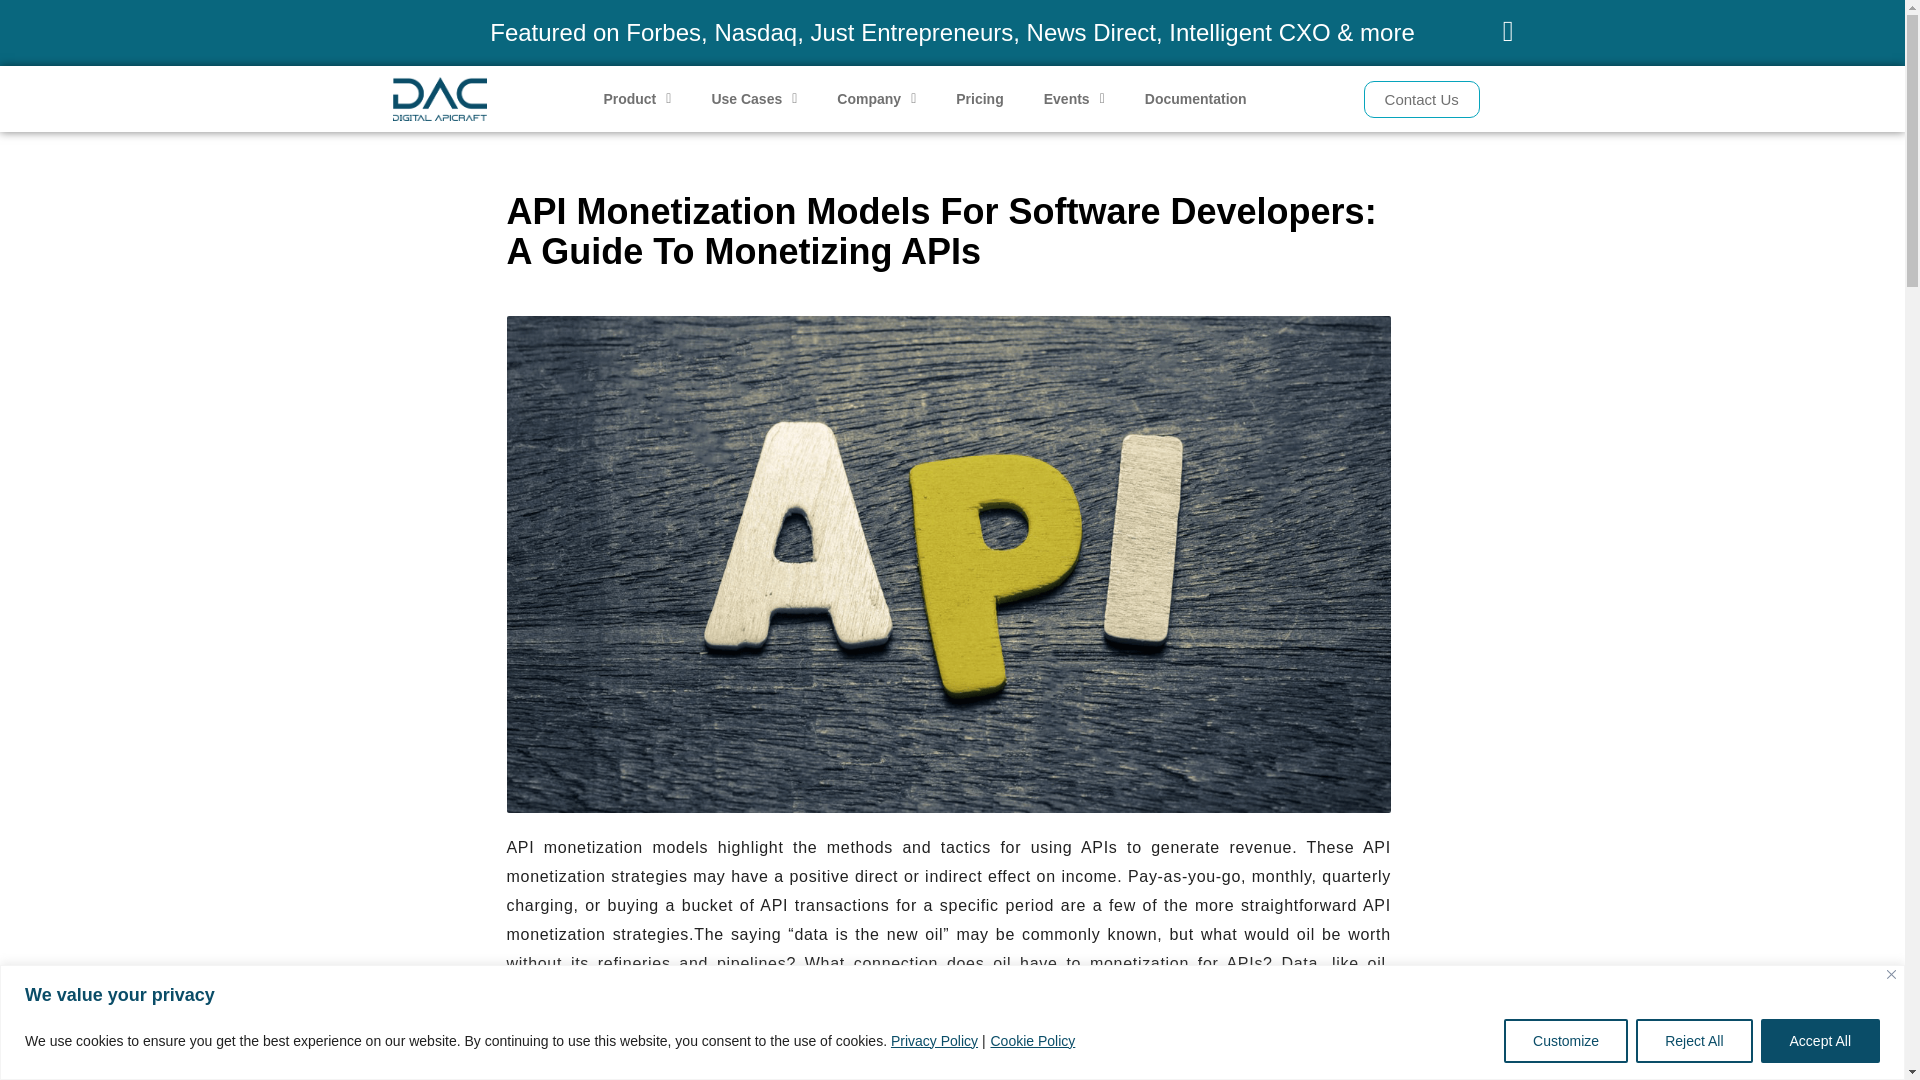 This screenshot has width=1920, height=1080. Describe the element at coordinates (914, 32) in the screenshot. I see `Just Entrepreneurs,` at that location.